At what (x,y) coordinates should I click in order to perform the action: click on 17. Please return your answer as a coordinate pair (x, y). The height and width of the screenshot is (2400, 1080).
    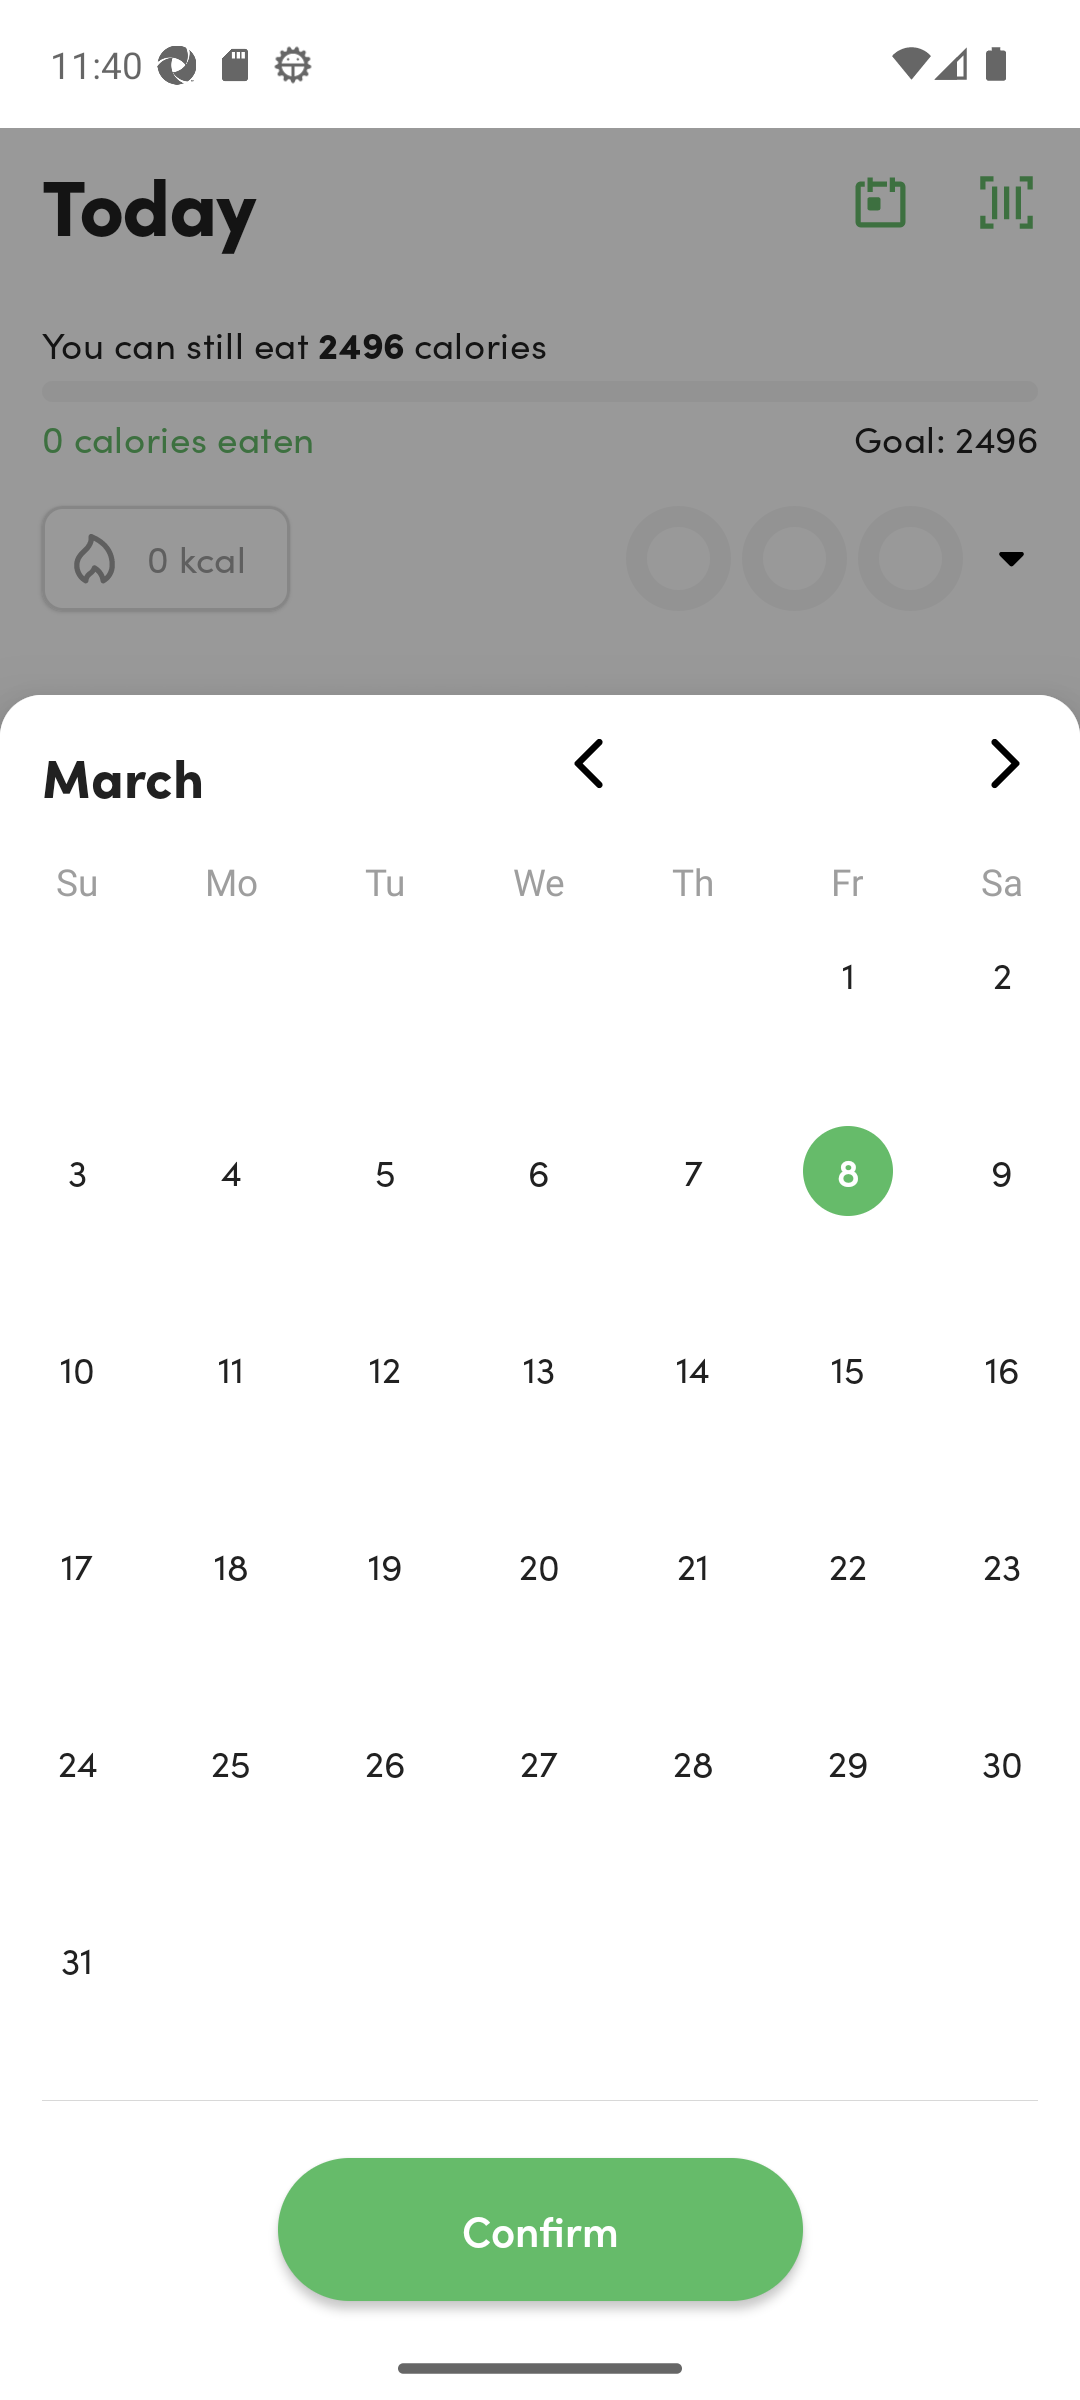
    Looking at the image, I should click on (77, 1608).